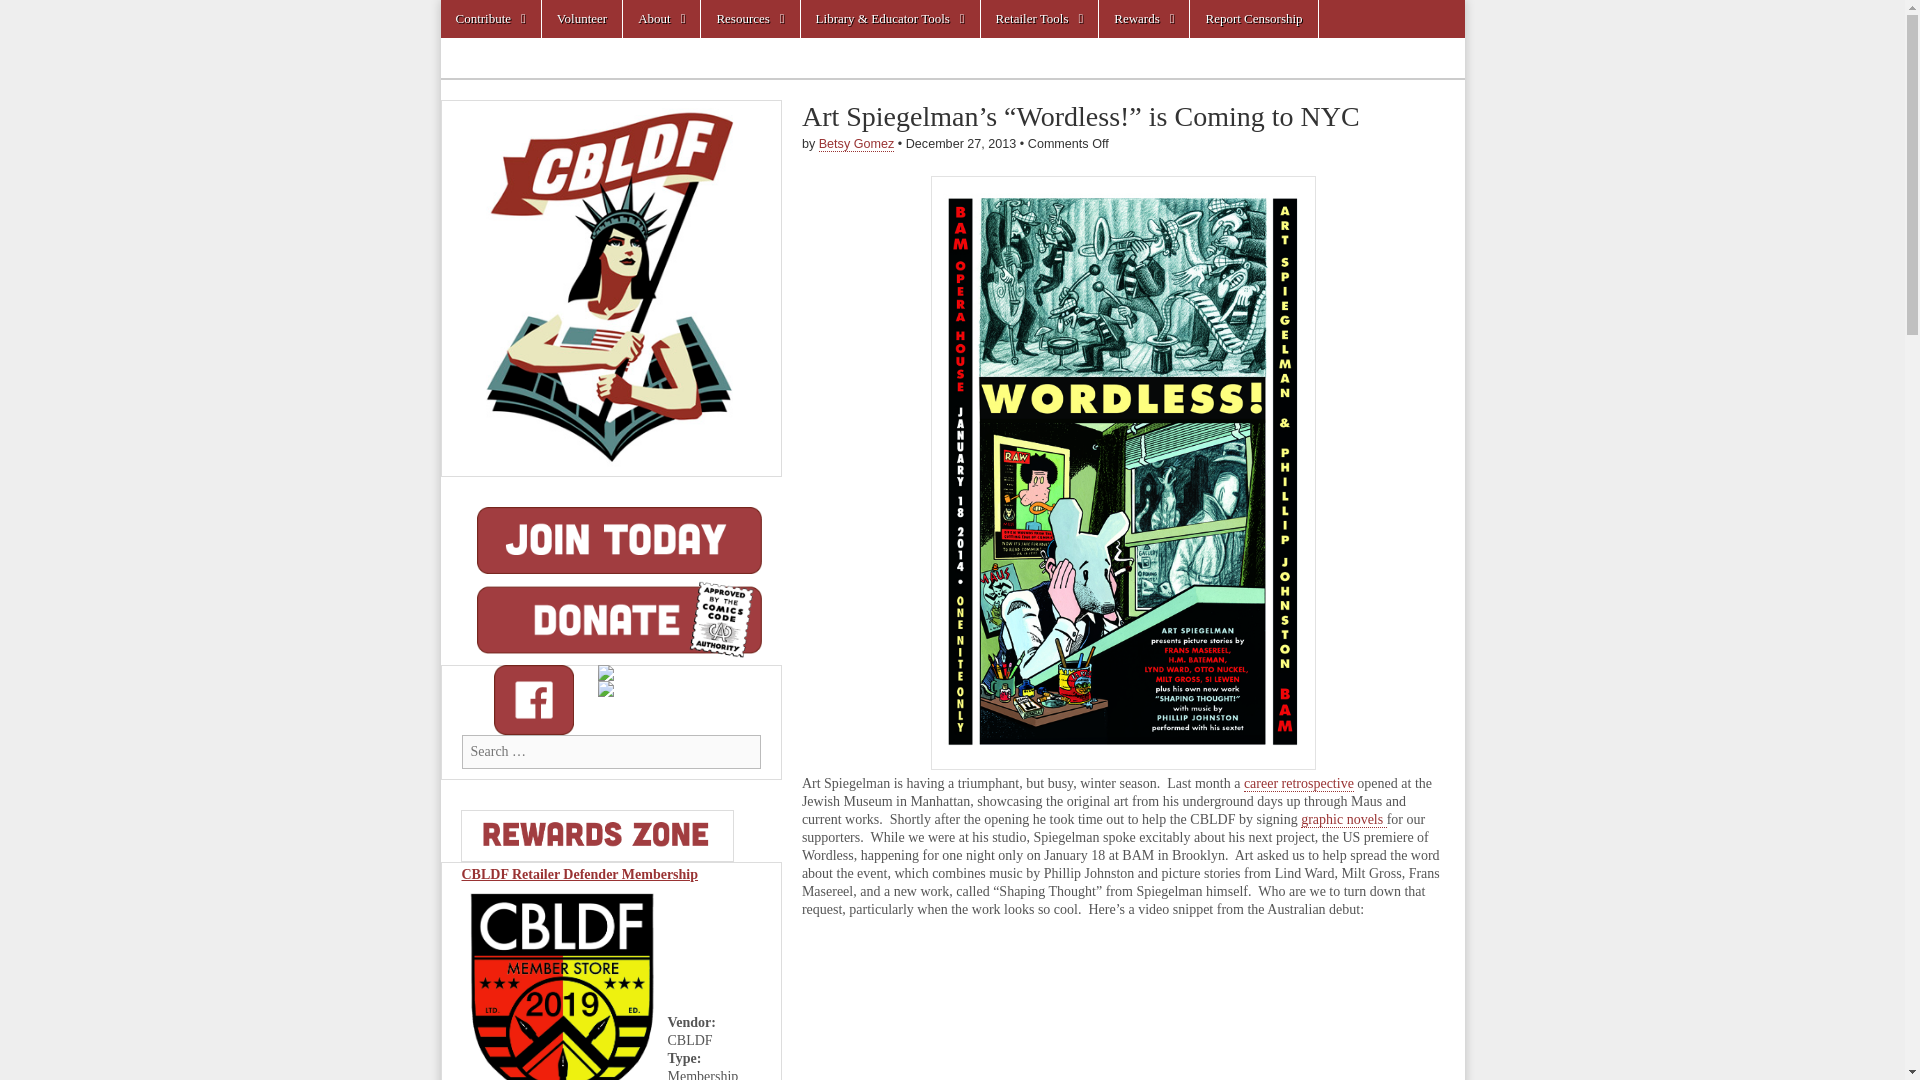  What do you see at coordinates (1040, 18) in the screenshot?
I see `Retail Tools` at bounding box center [1040, 18].